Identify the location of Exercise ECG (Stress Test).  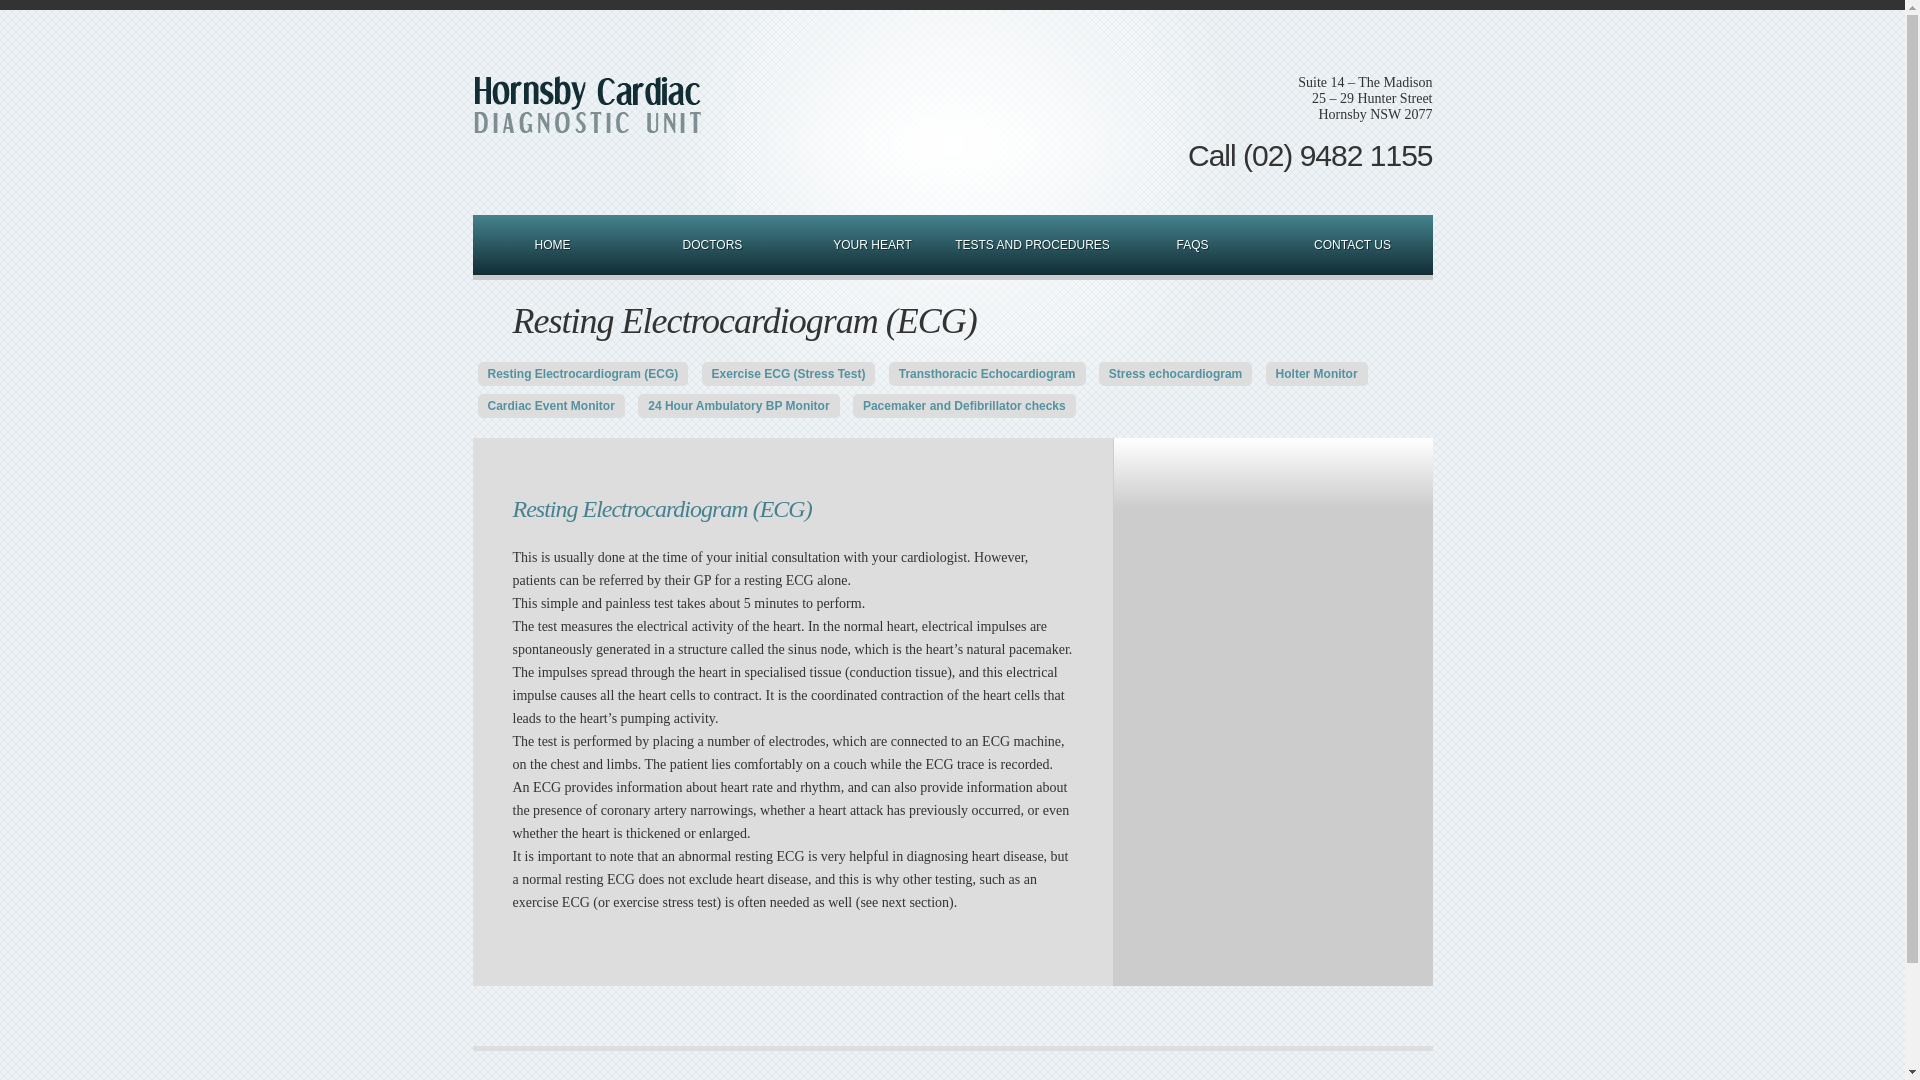
(789, 374).